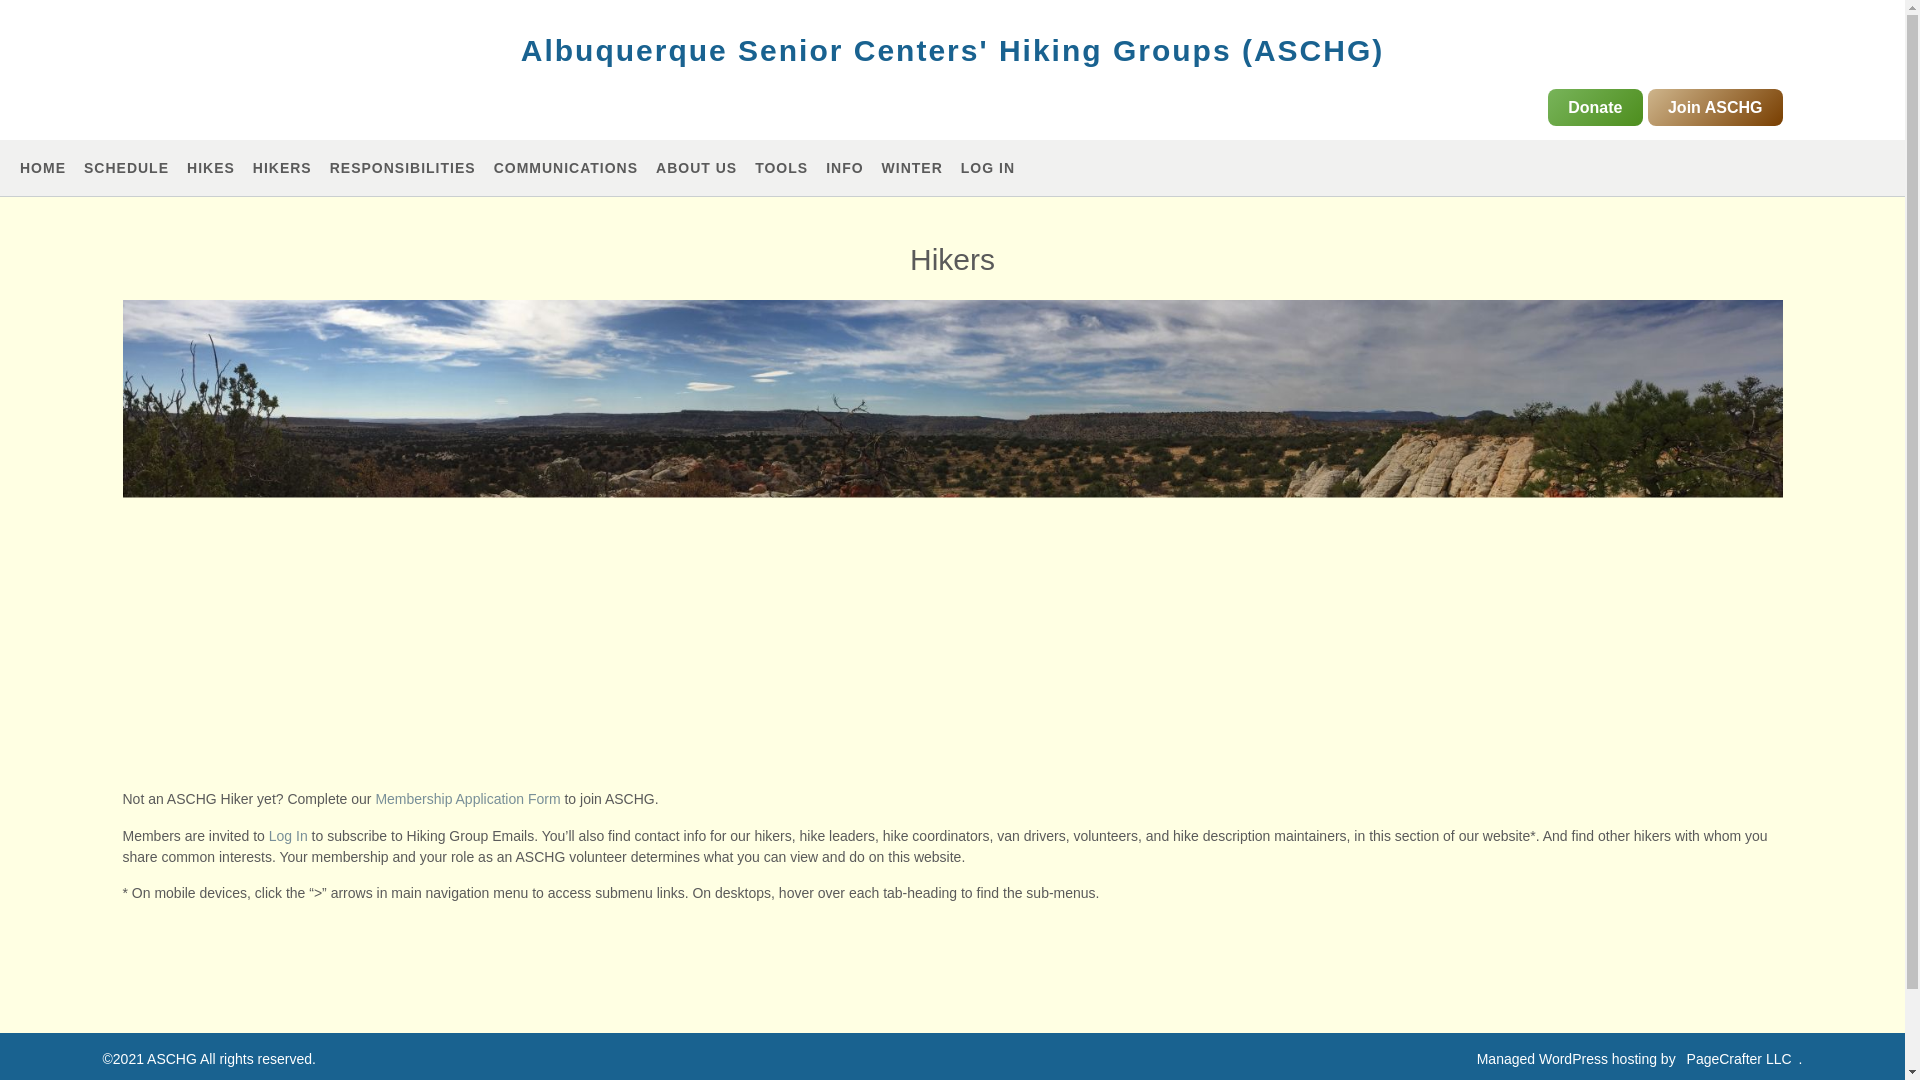  What do you see at coordinates (1594, 107) in the screenshot?
I see `Donate` at bounding box center [1594, 107].